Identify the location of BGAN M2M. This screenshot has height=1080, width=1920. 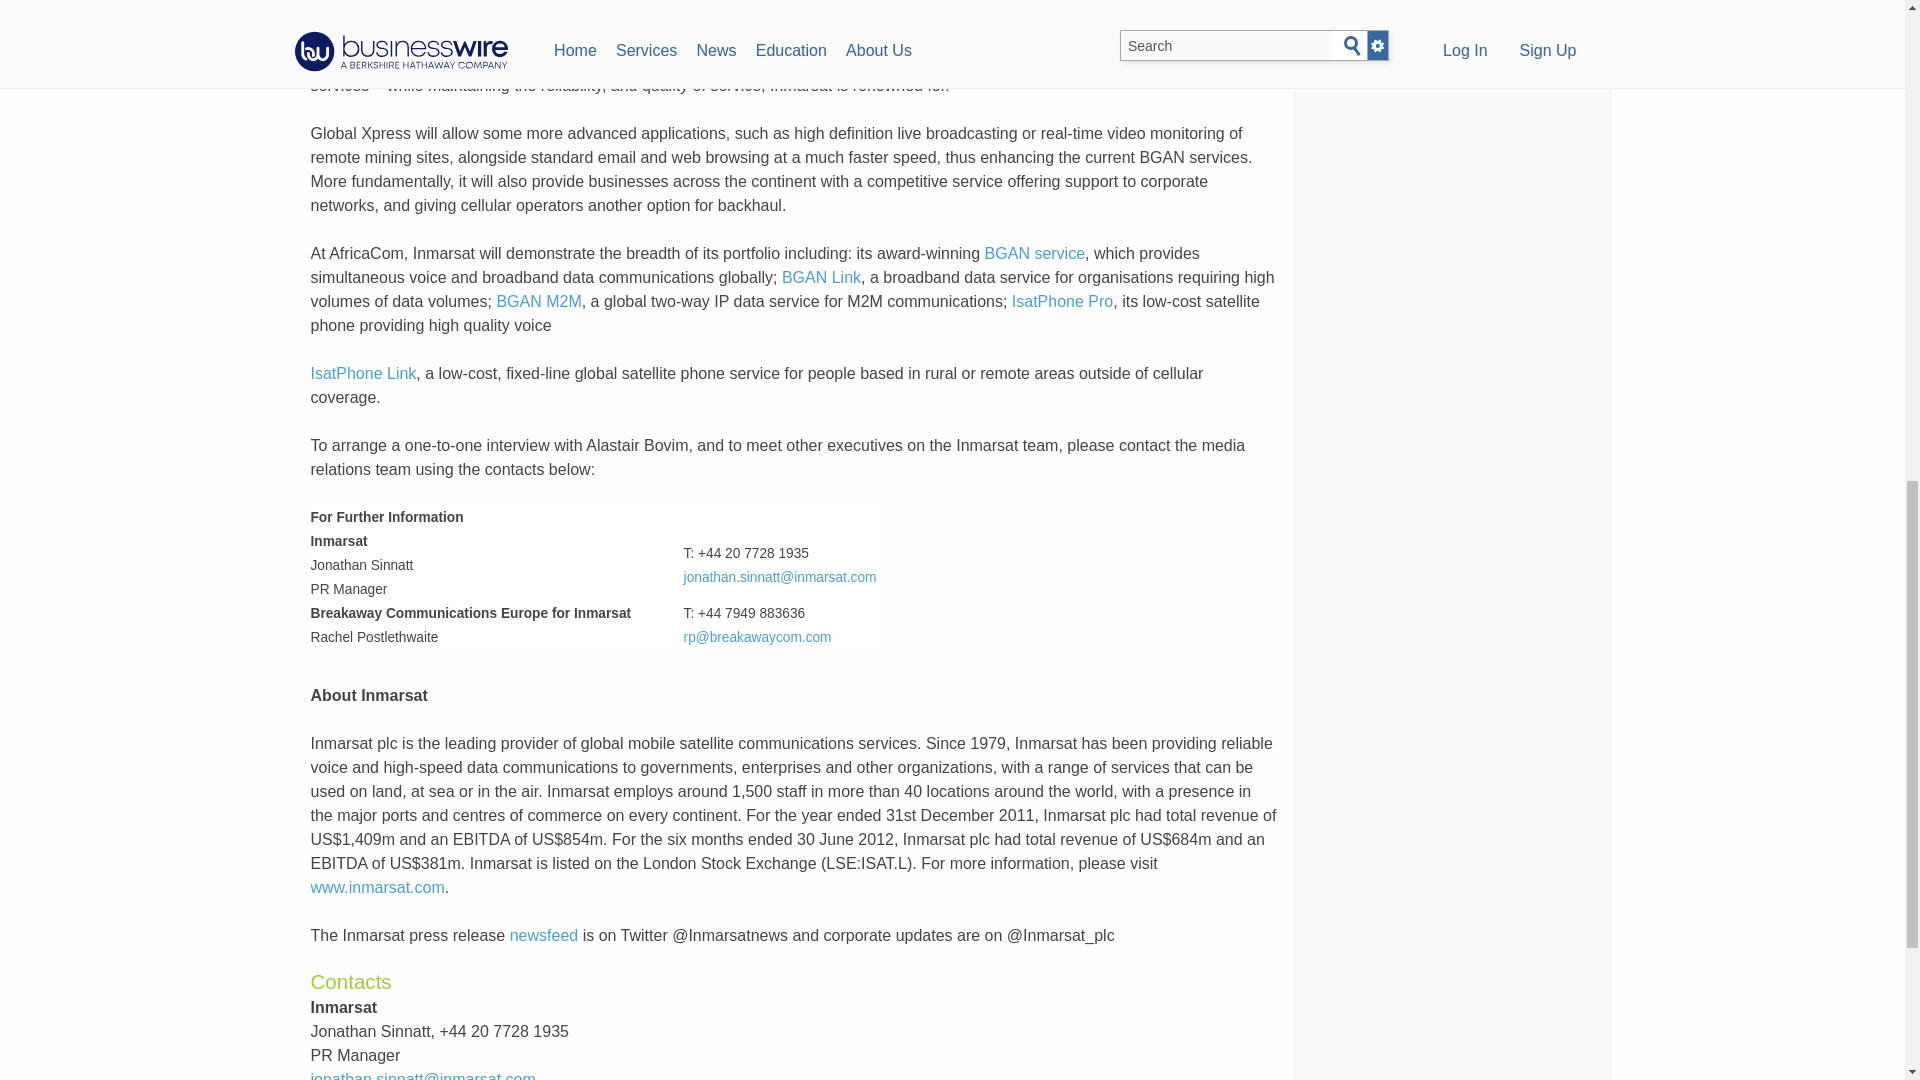
(538, 300).